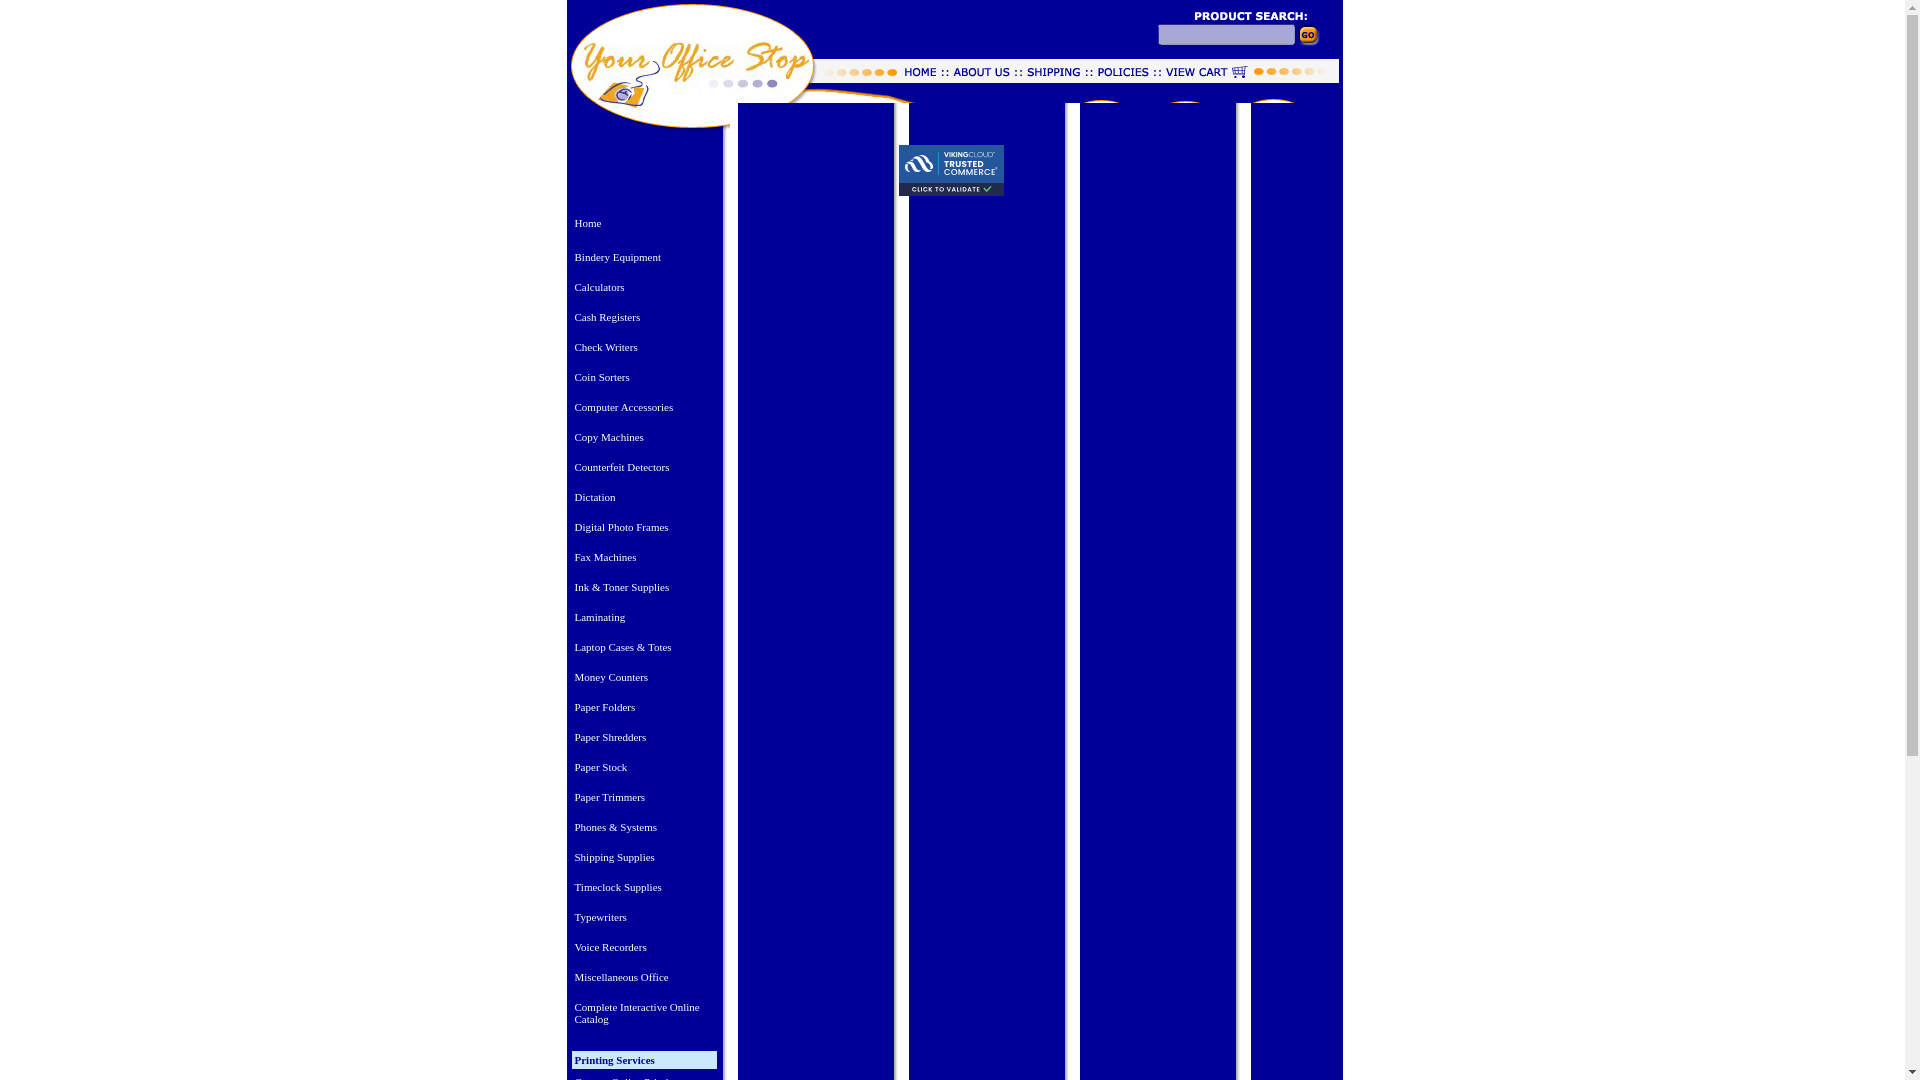  What do you see at coordinates (643, 526) in the screenshot?
I see `Digital Photo Frames` at bounding box center [643, 526].